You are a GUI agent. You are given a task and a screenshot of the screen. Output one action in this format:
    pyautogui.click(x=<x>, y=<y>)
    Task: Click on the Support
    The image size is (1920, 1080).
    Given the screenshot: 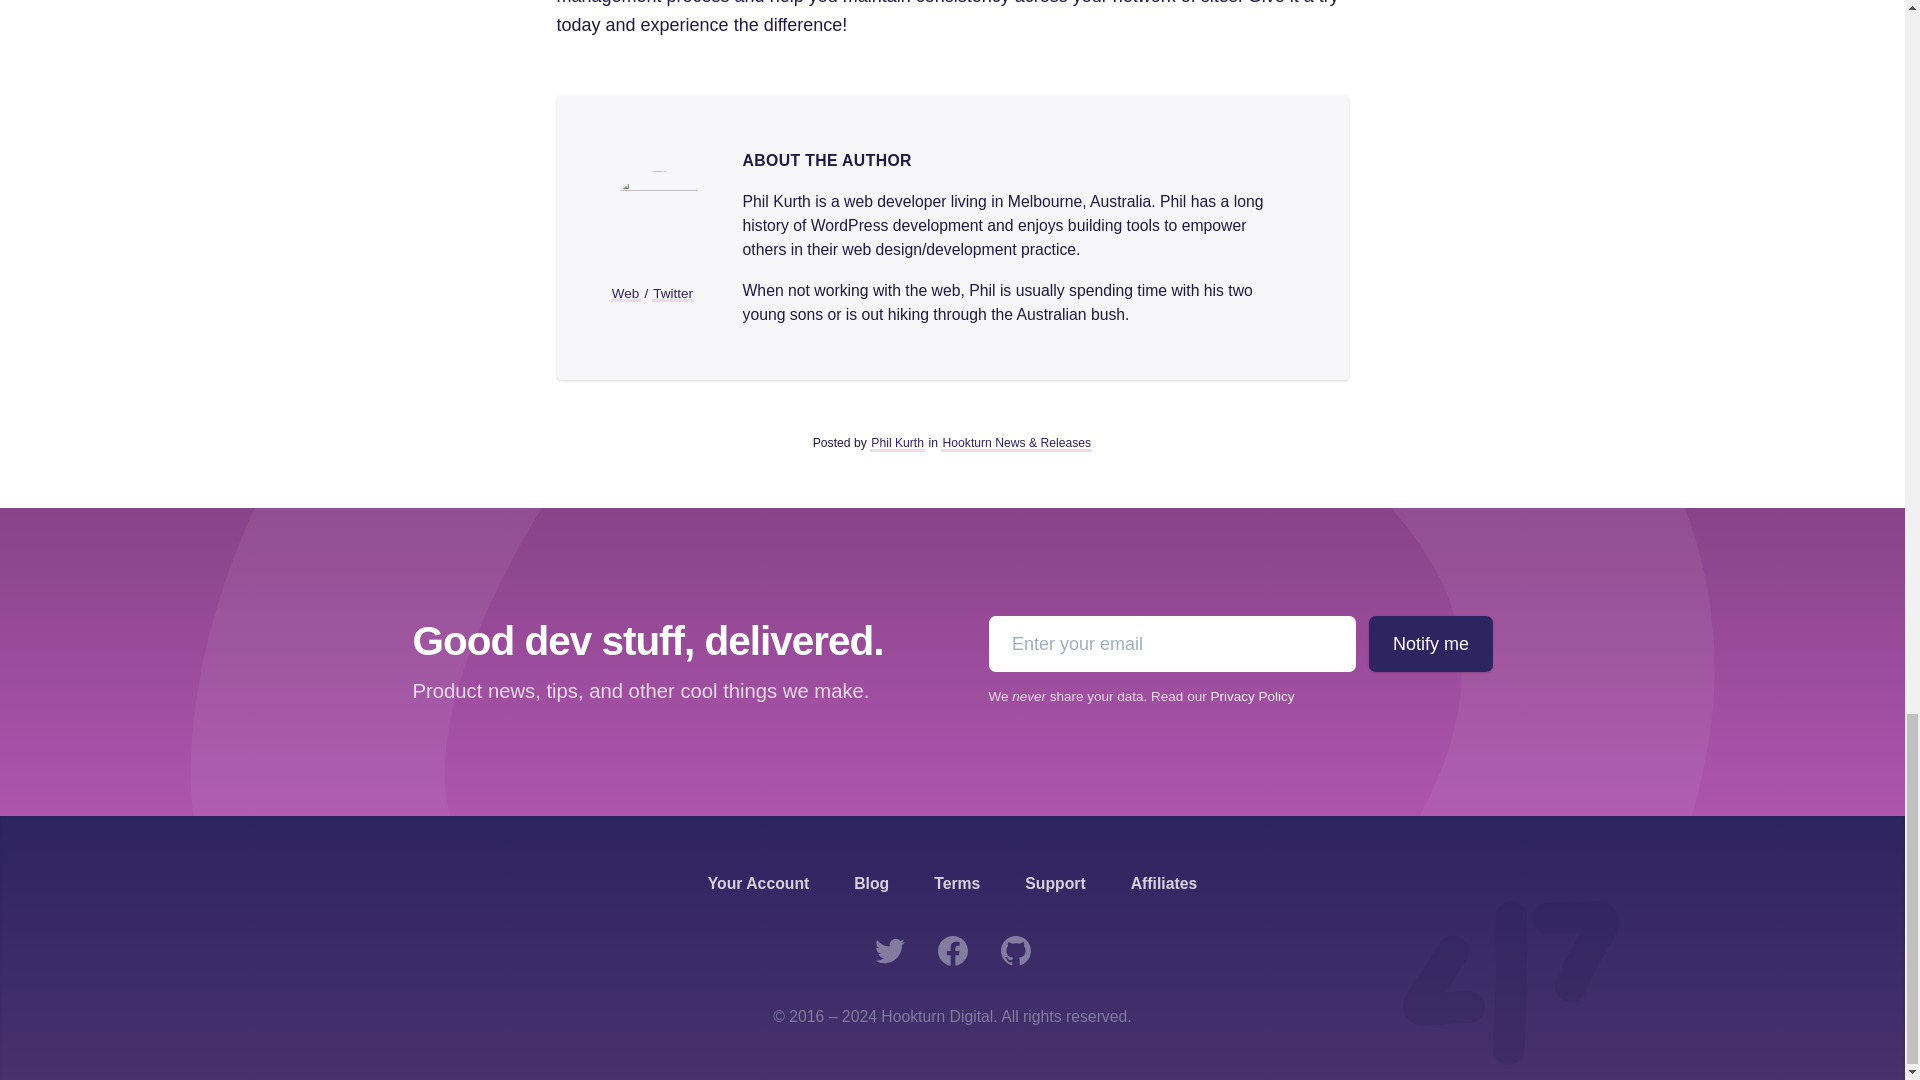 What is the action you would take?
    pyautogui.click(x=1054, y=883)
    